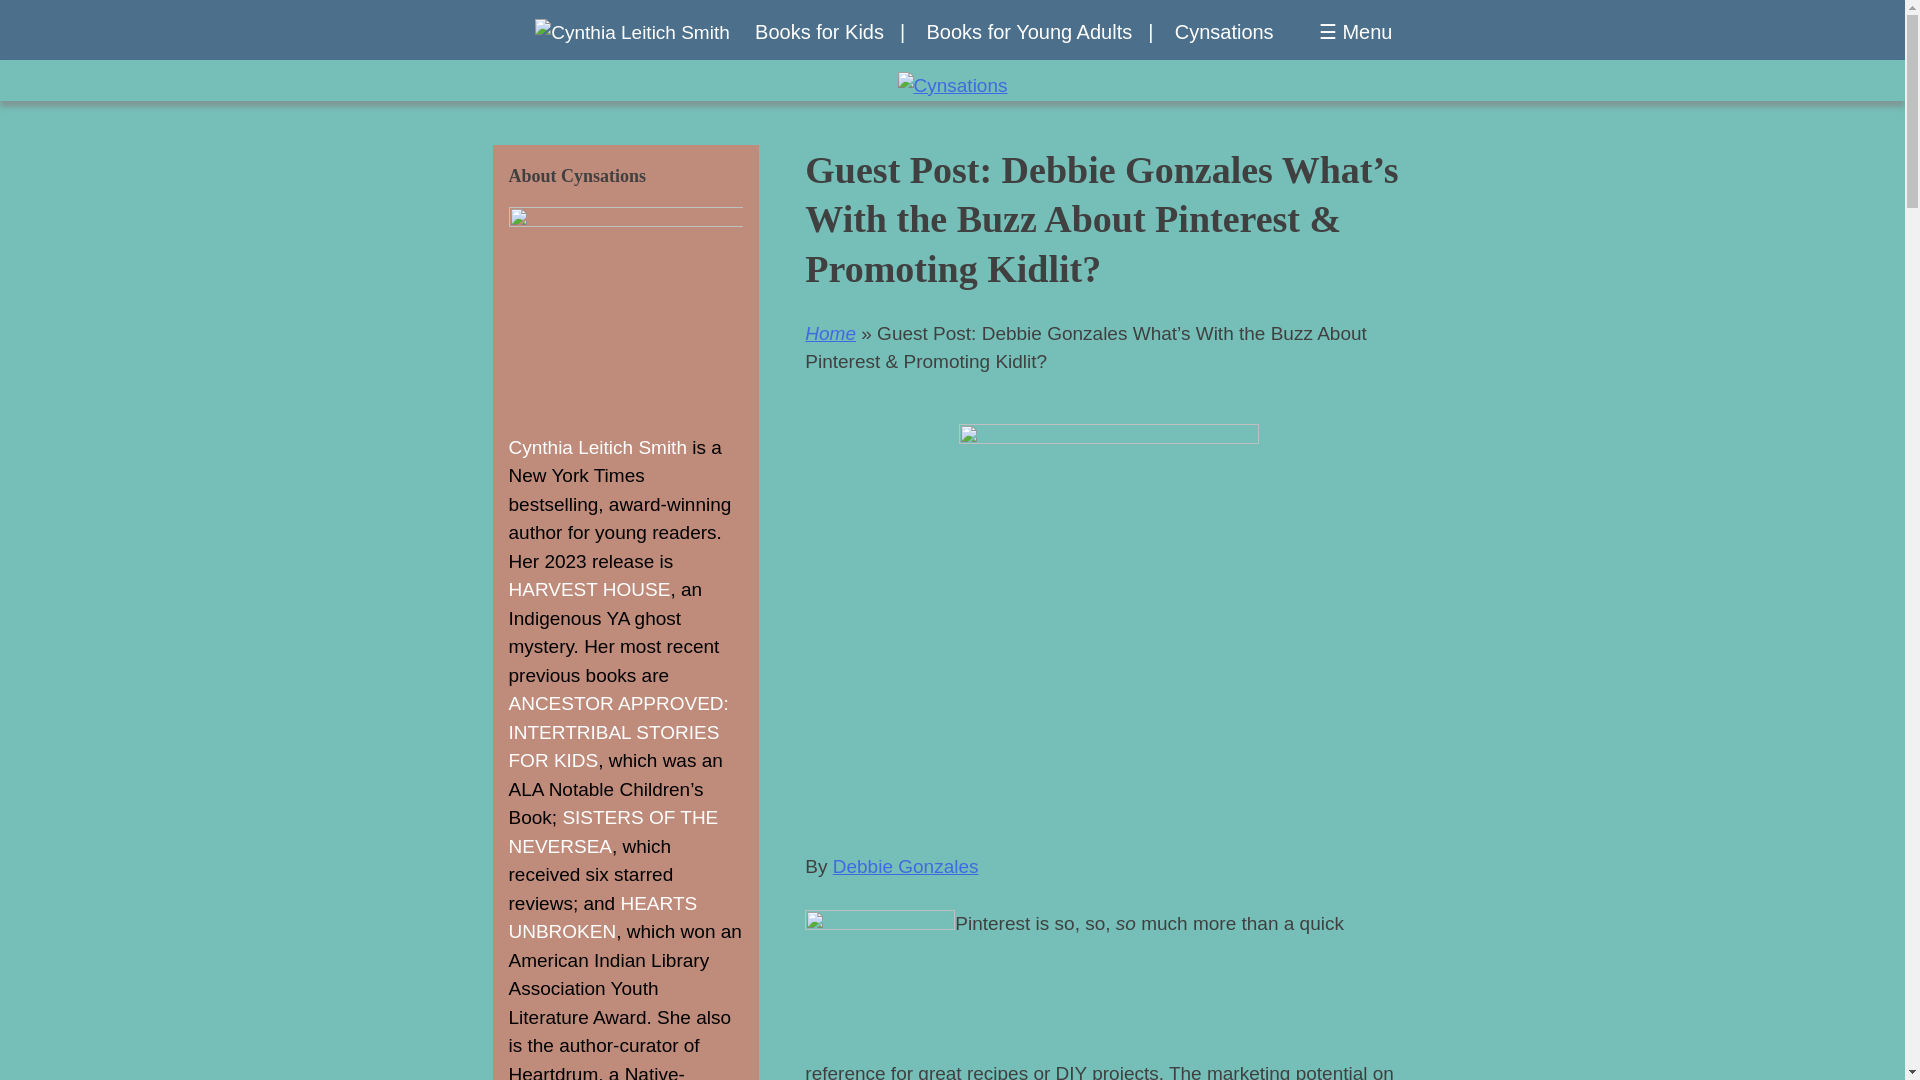 The height and width of the screenshot is (1080, 1920). What do you see at coordinates (1224, 32) in the screenshot?
I see `Cynsations` at bounding box center [1224, 32].